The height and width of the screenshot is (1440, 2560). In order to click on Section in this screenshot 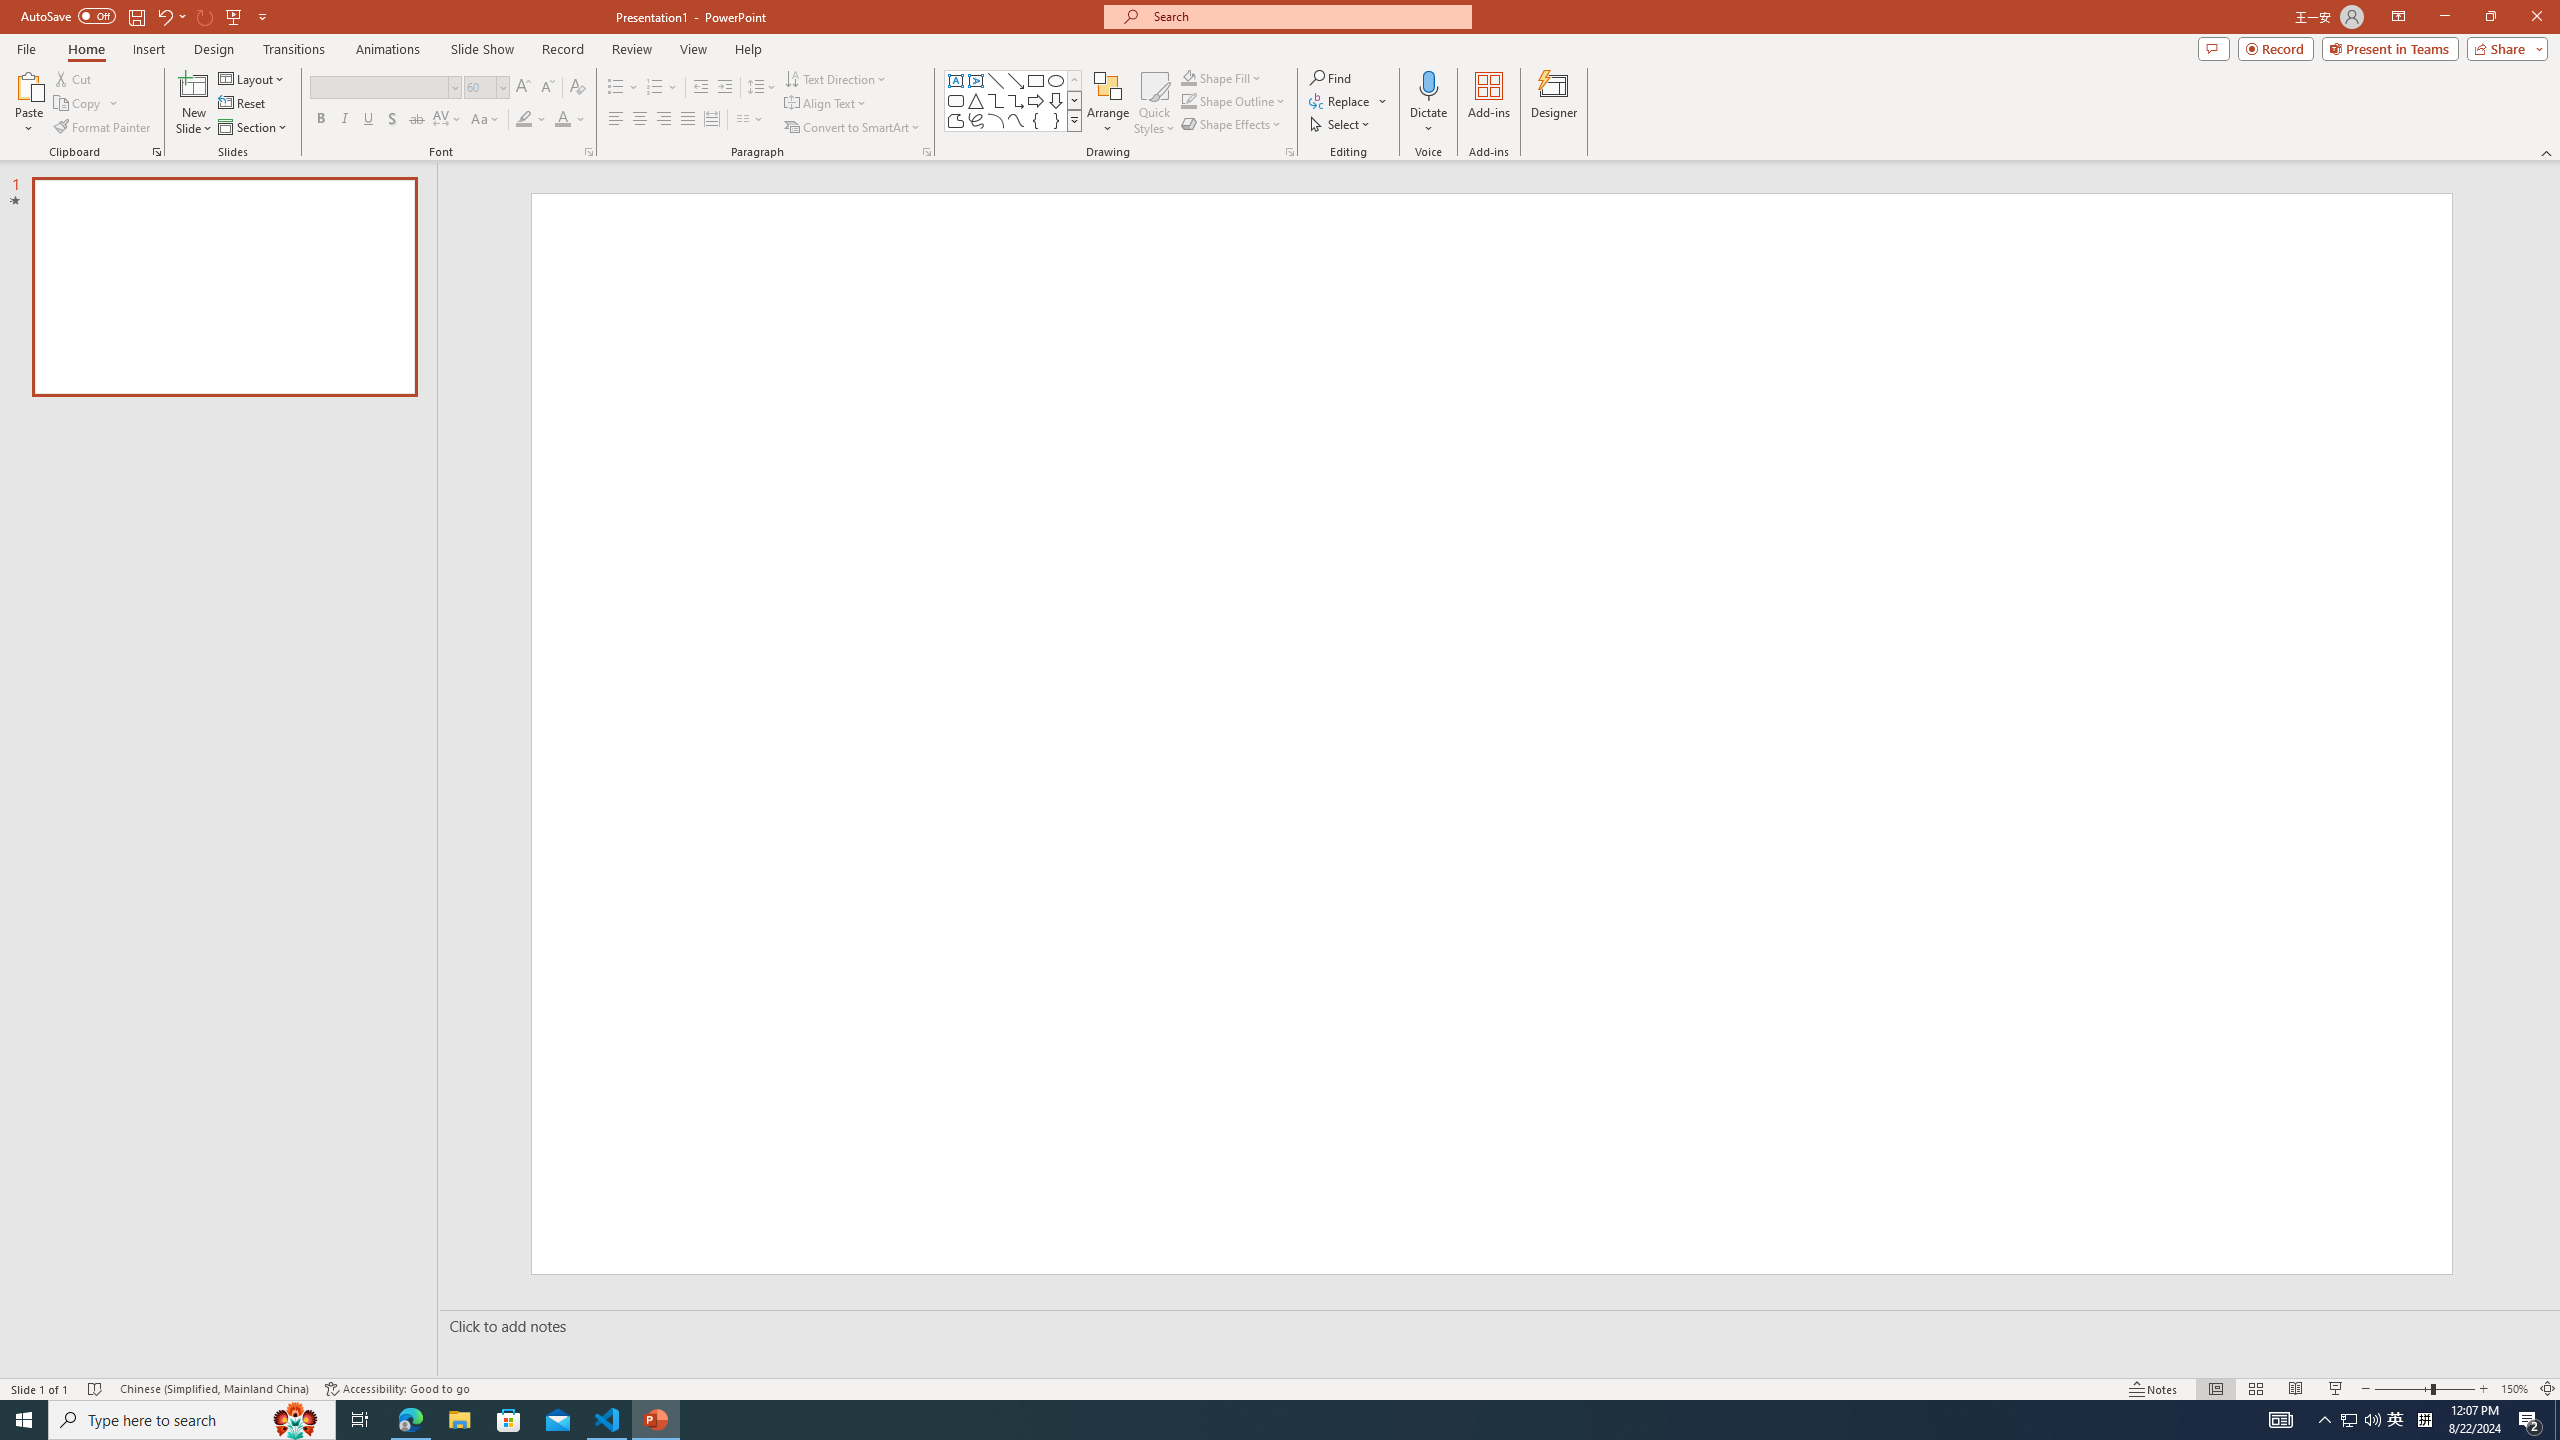, I will do `click(254, 128)`.